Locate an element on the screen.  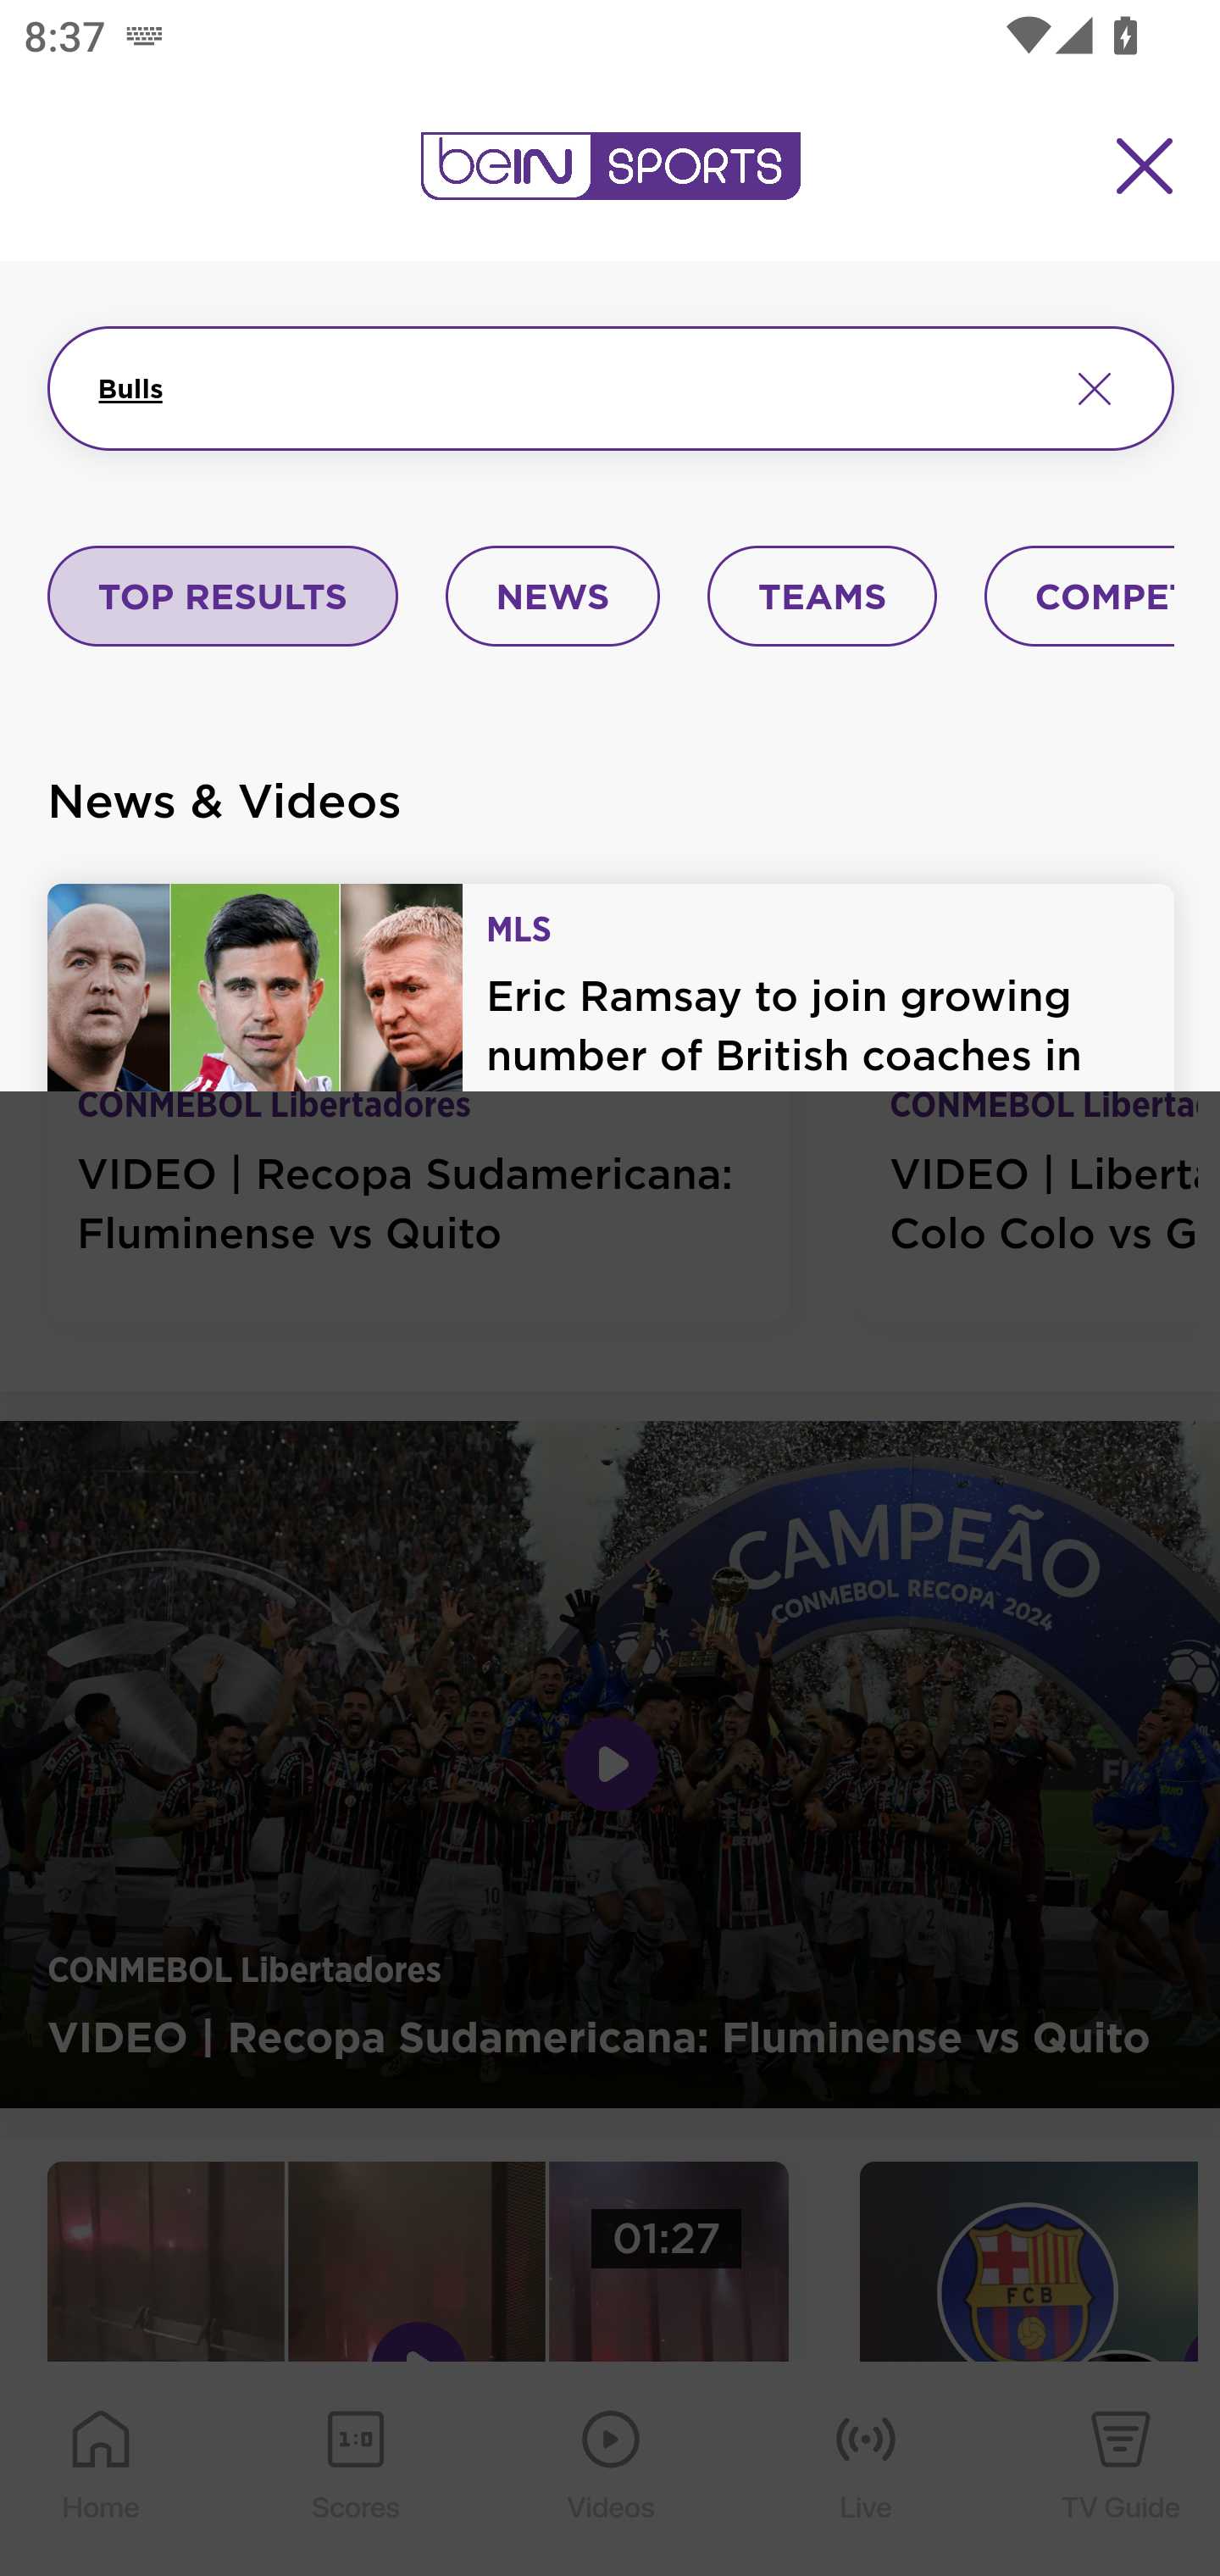
TEAMS is located at coordinates (822, 597).